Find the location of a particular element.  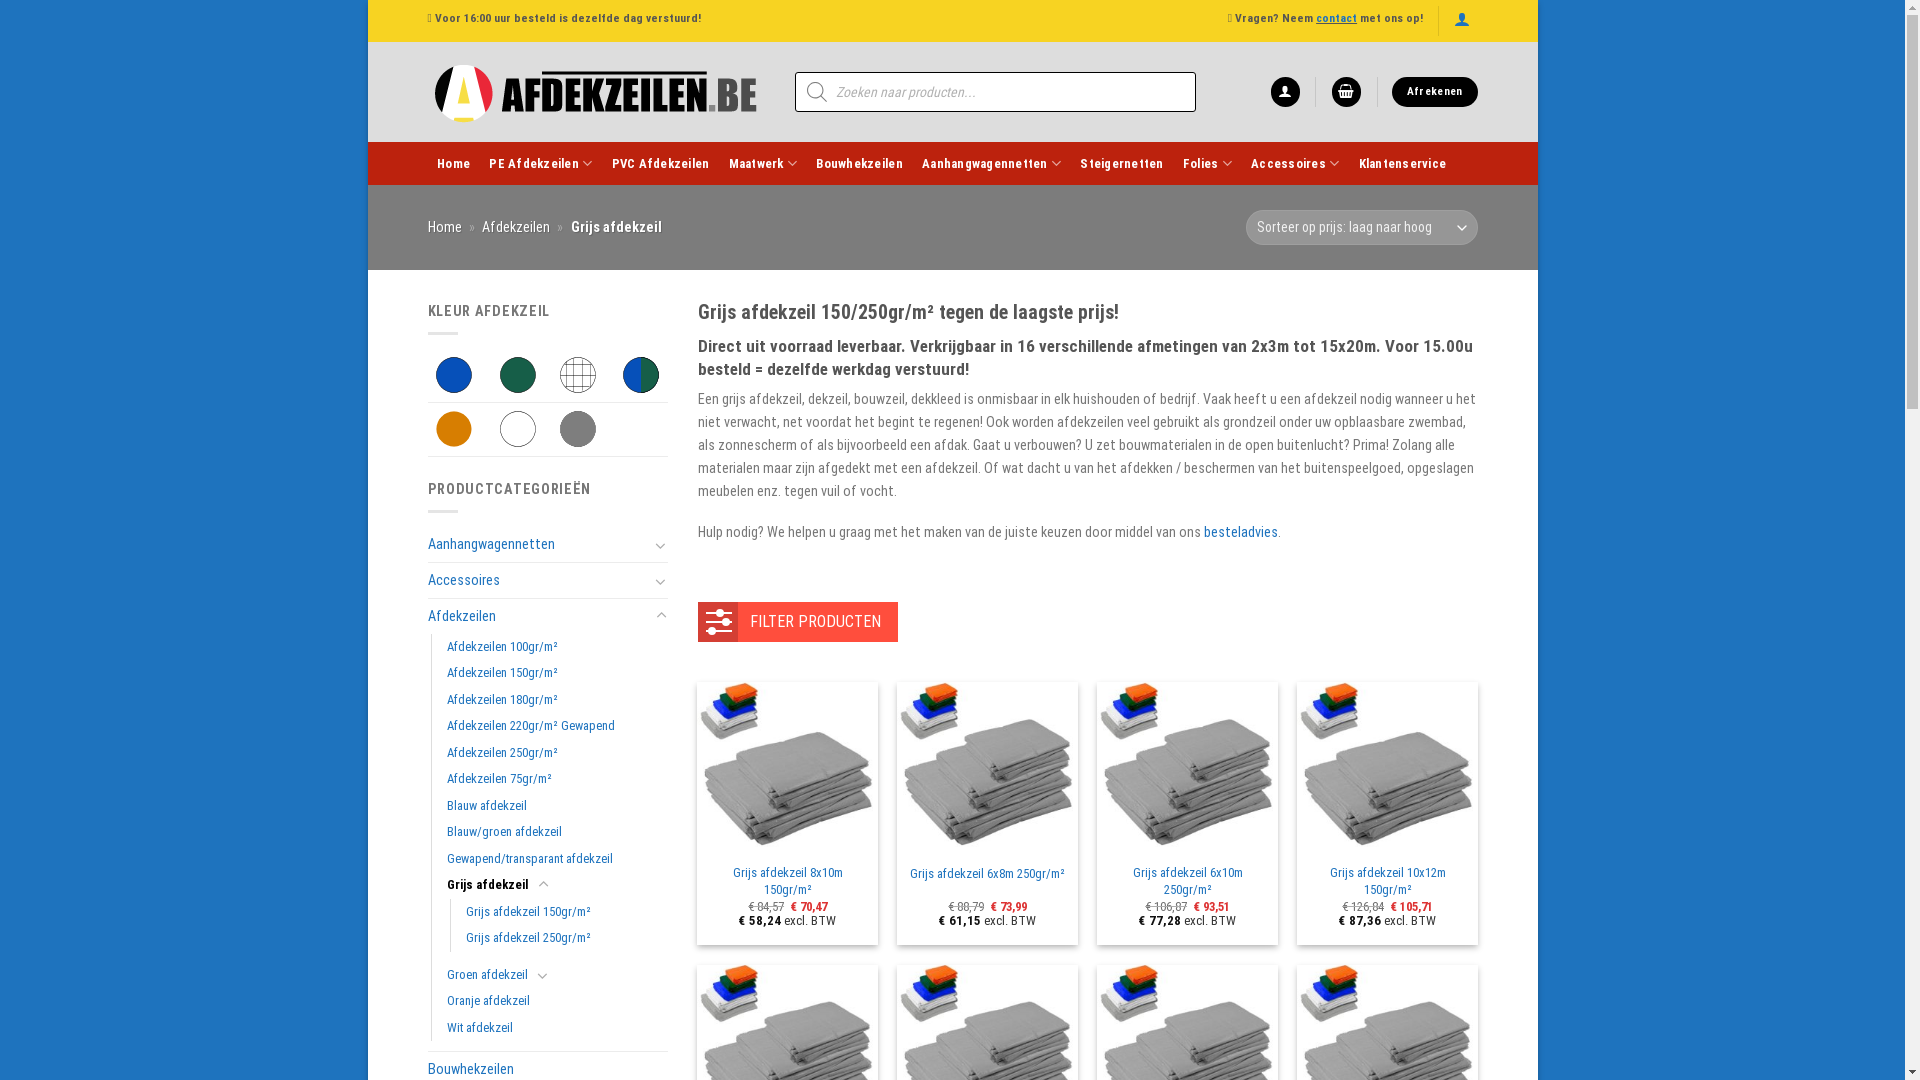

Home is located at coordinates (445, 227).